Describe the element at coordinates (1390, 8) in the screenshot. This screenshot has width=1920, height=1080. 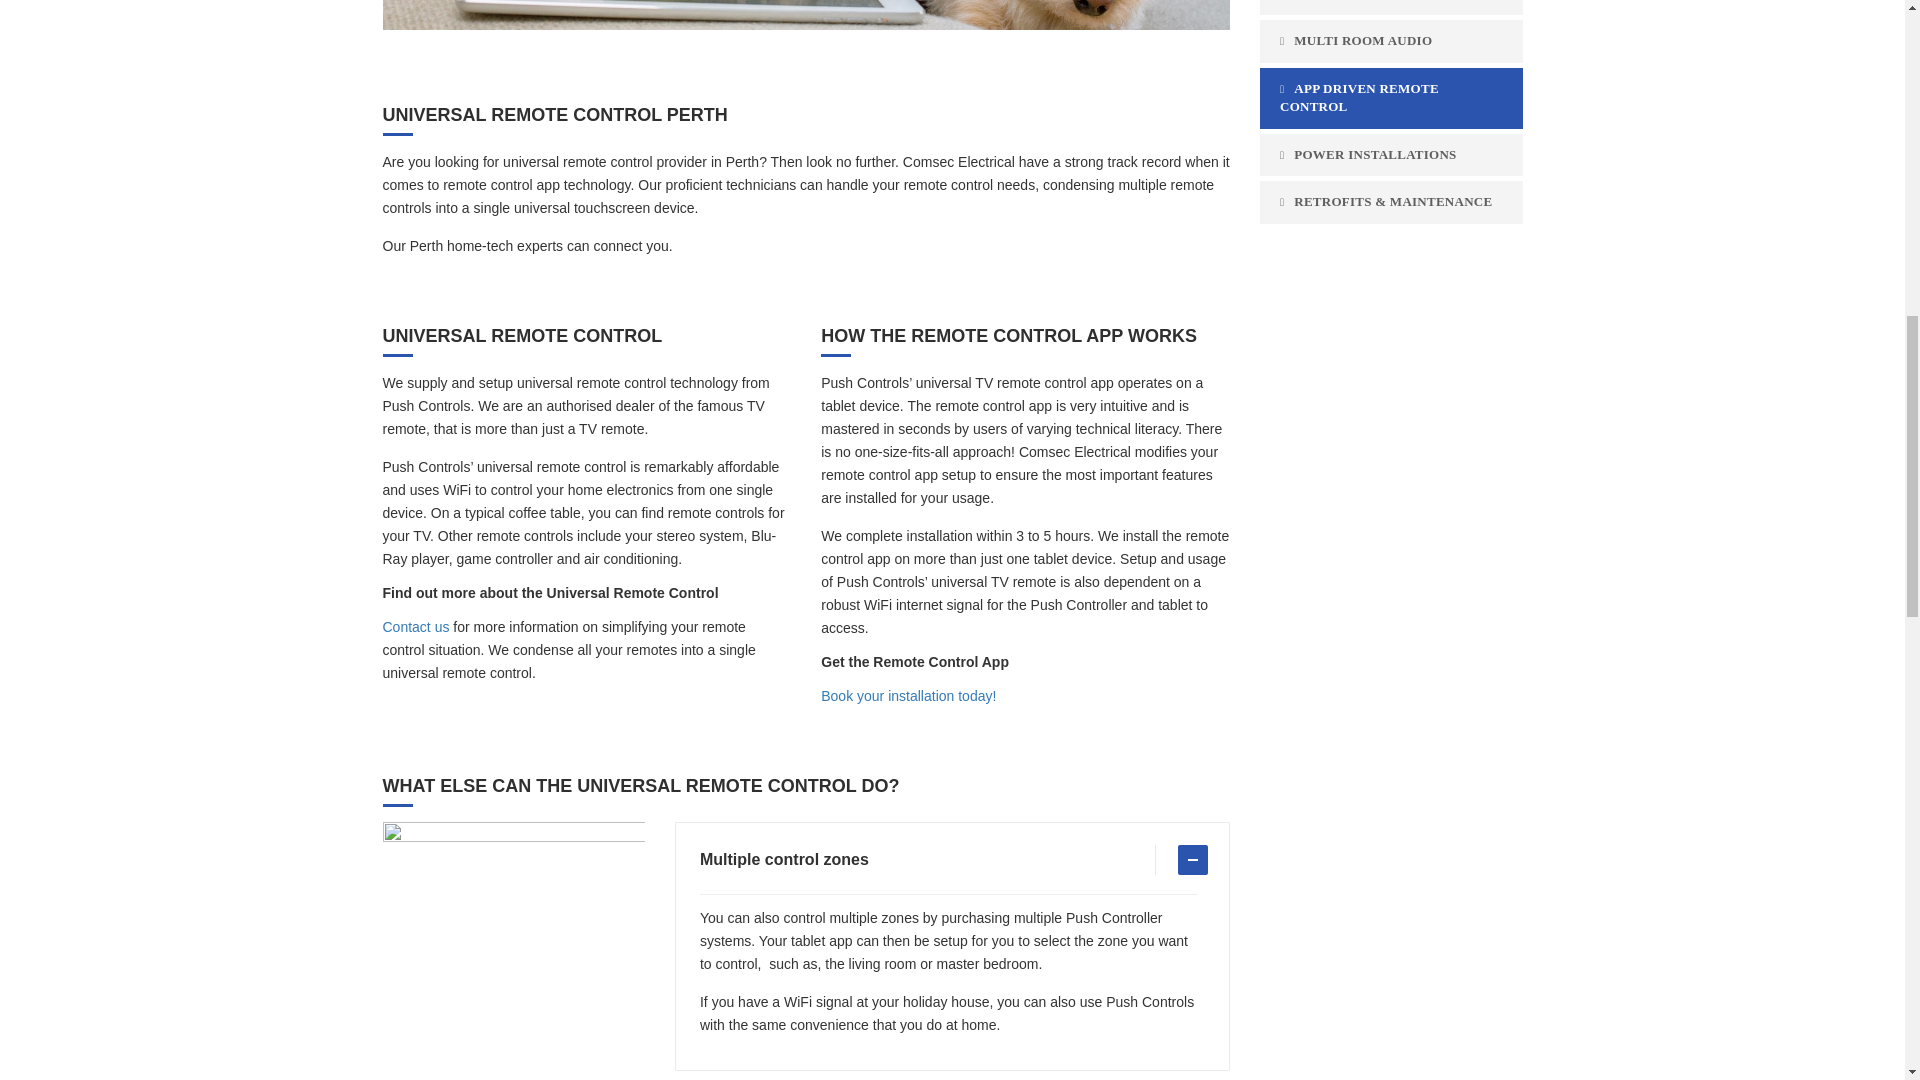
I see `HOME THEATRE` at that location.